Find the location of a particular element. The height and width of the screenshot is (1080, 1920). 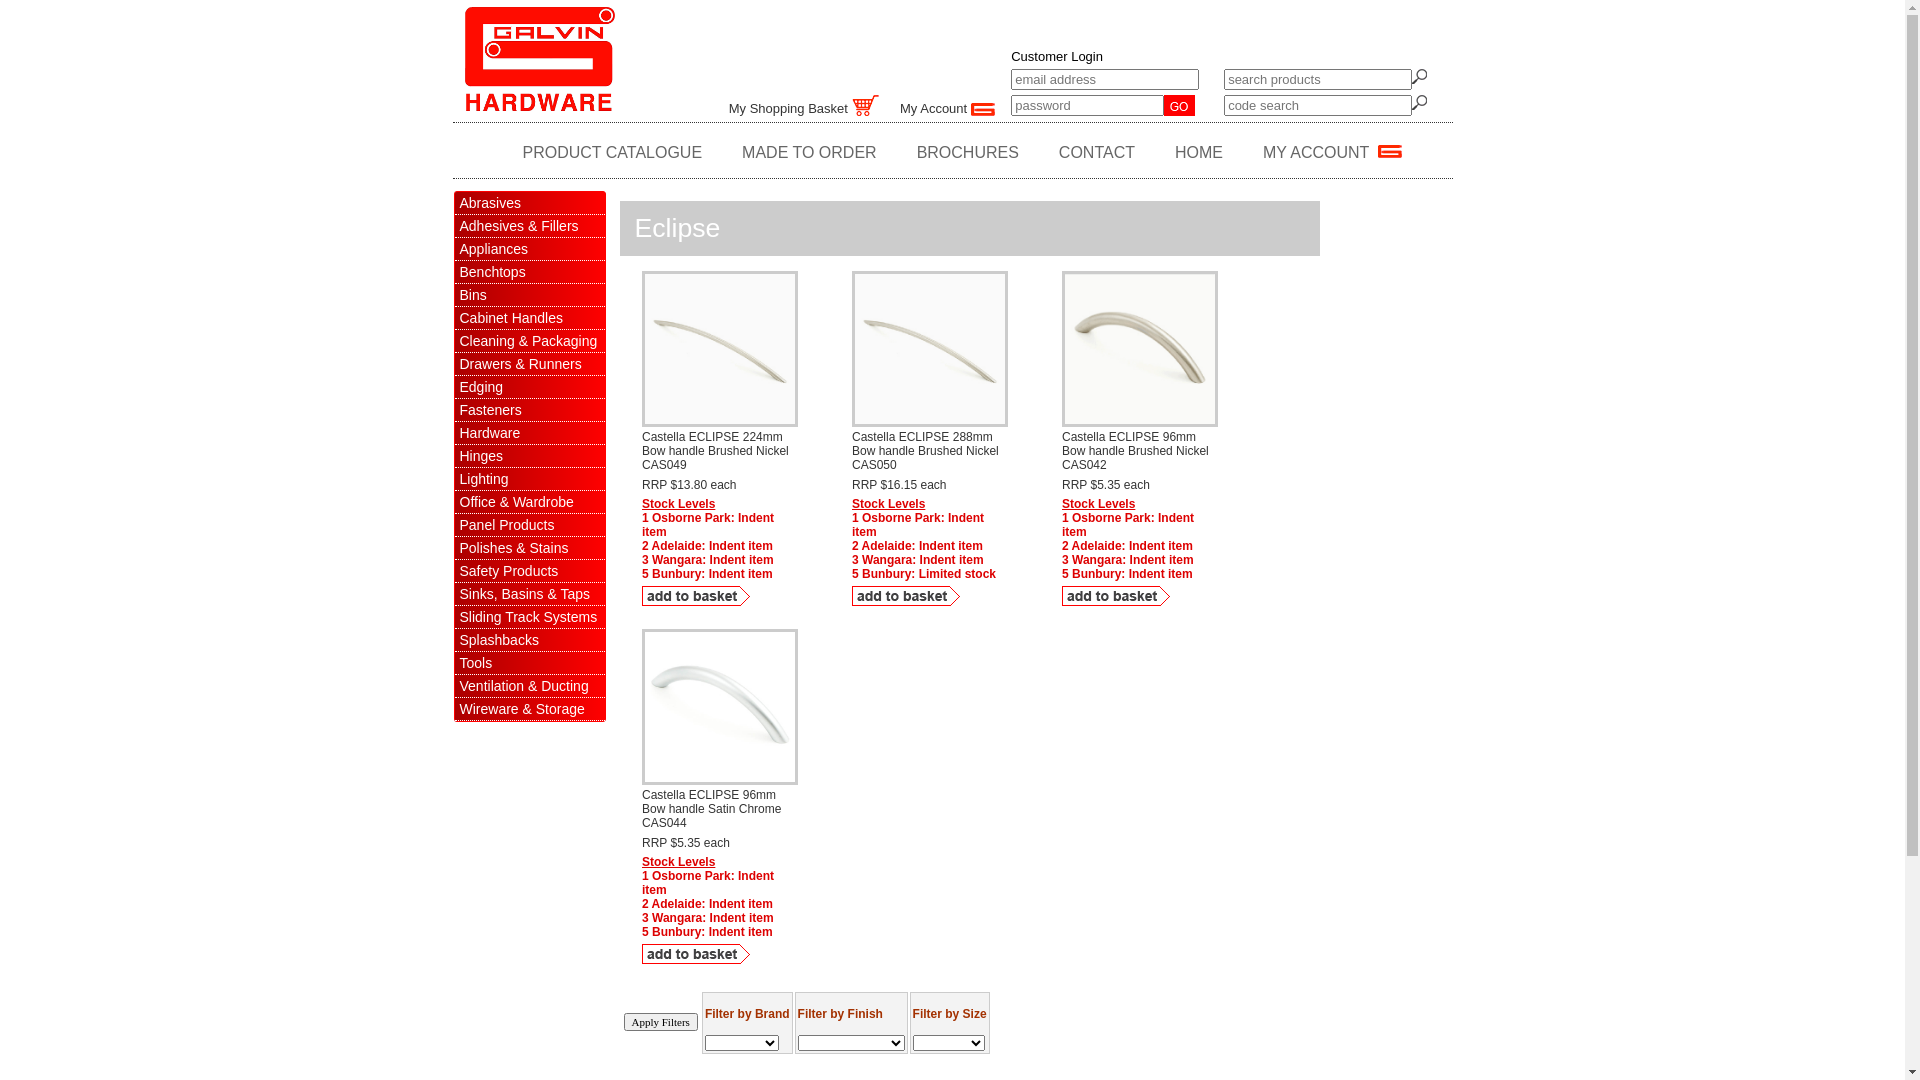

Splashbacks is located at coordinates (529, 640).